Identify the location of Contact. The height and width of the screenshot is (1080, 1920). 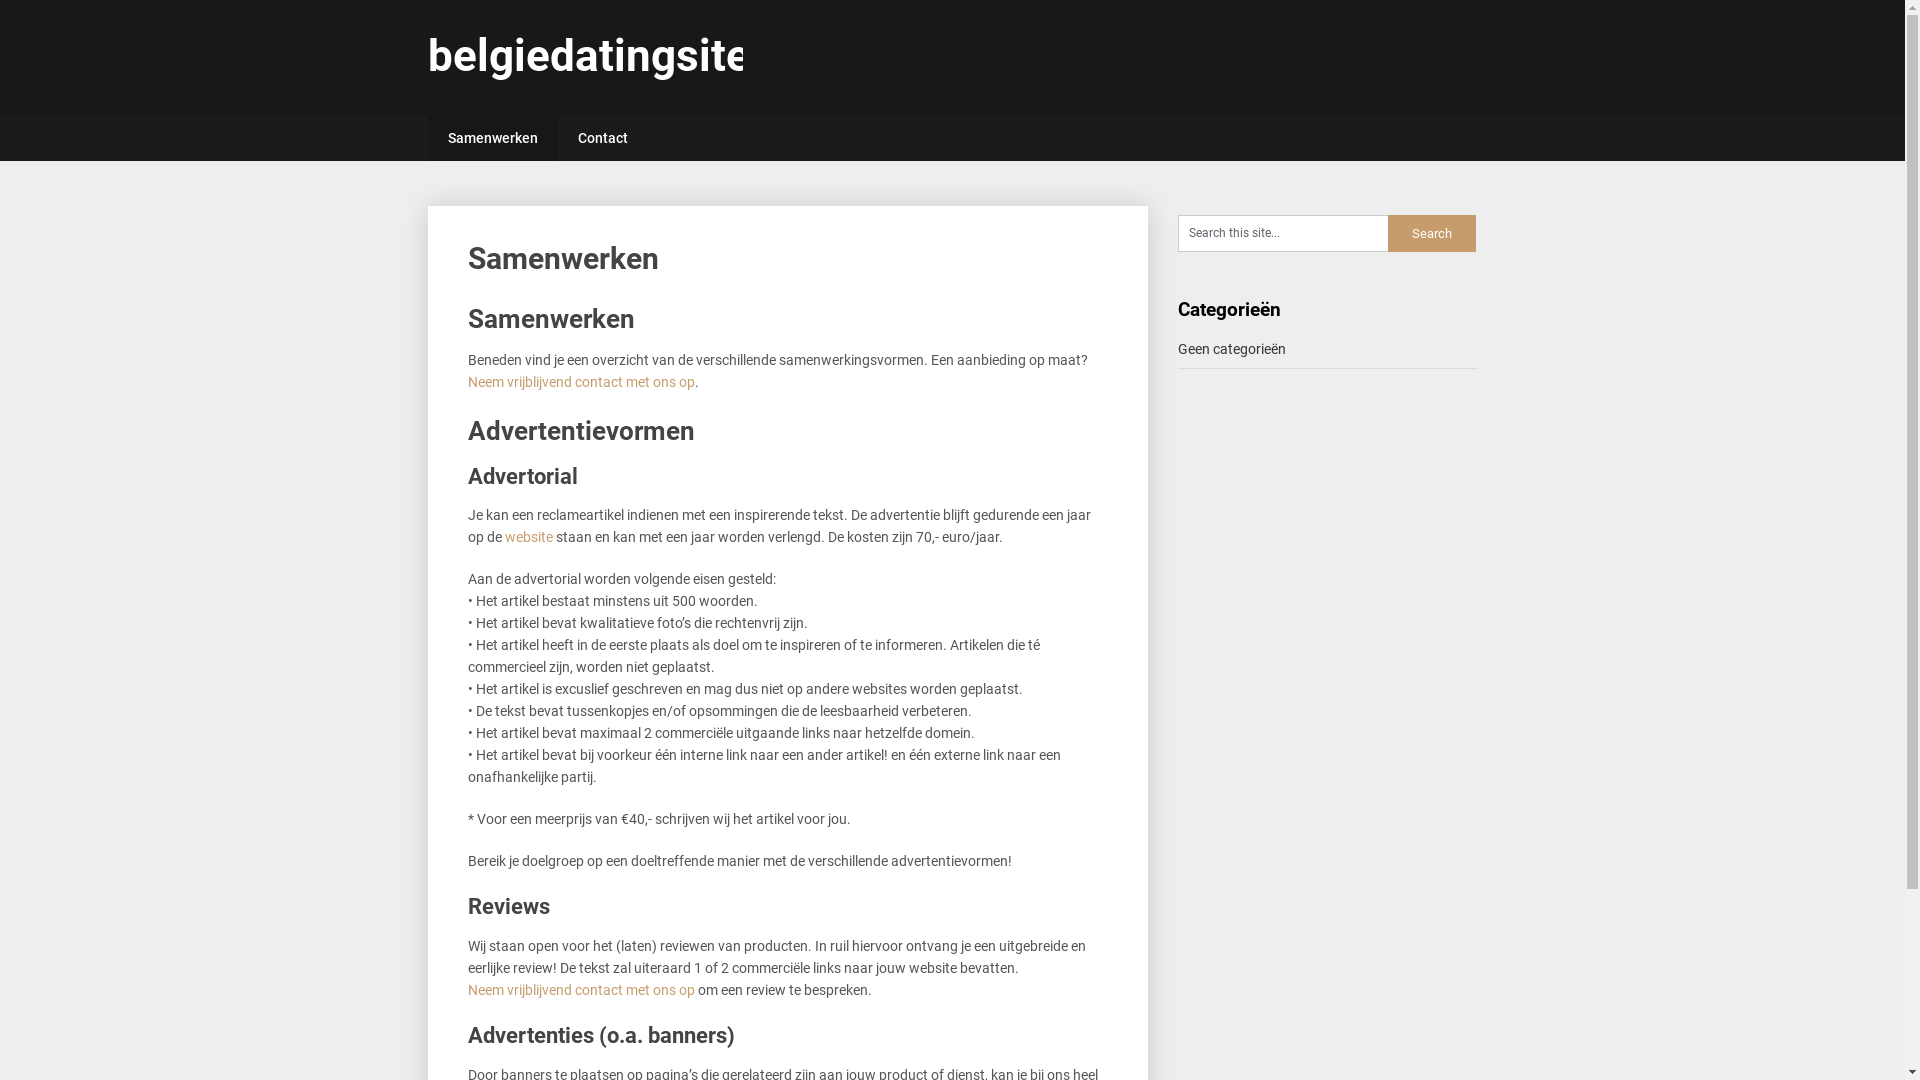
(603, 138).